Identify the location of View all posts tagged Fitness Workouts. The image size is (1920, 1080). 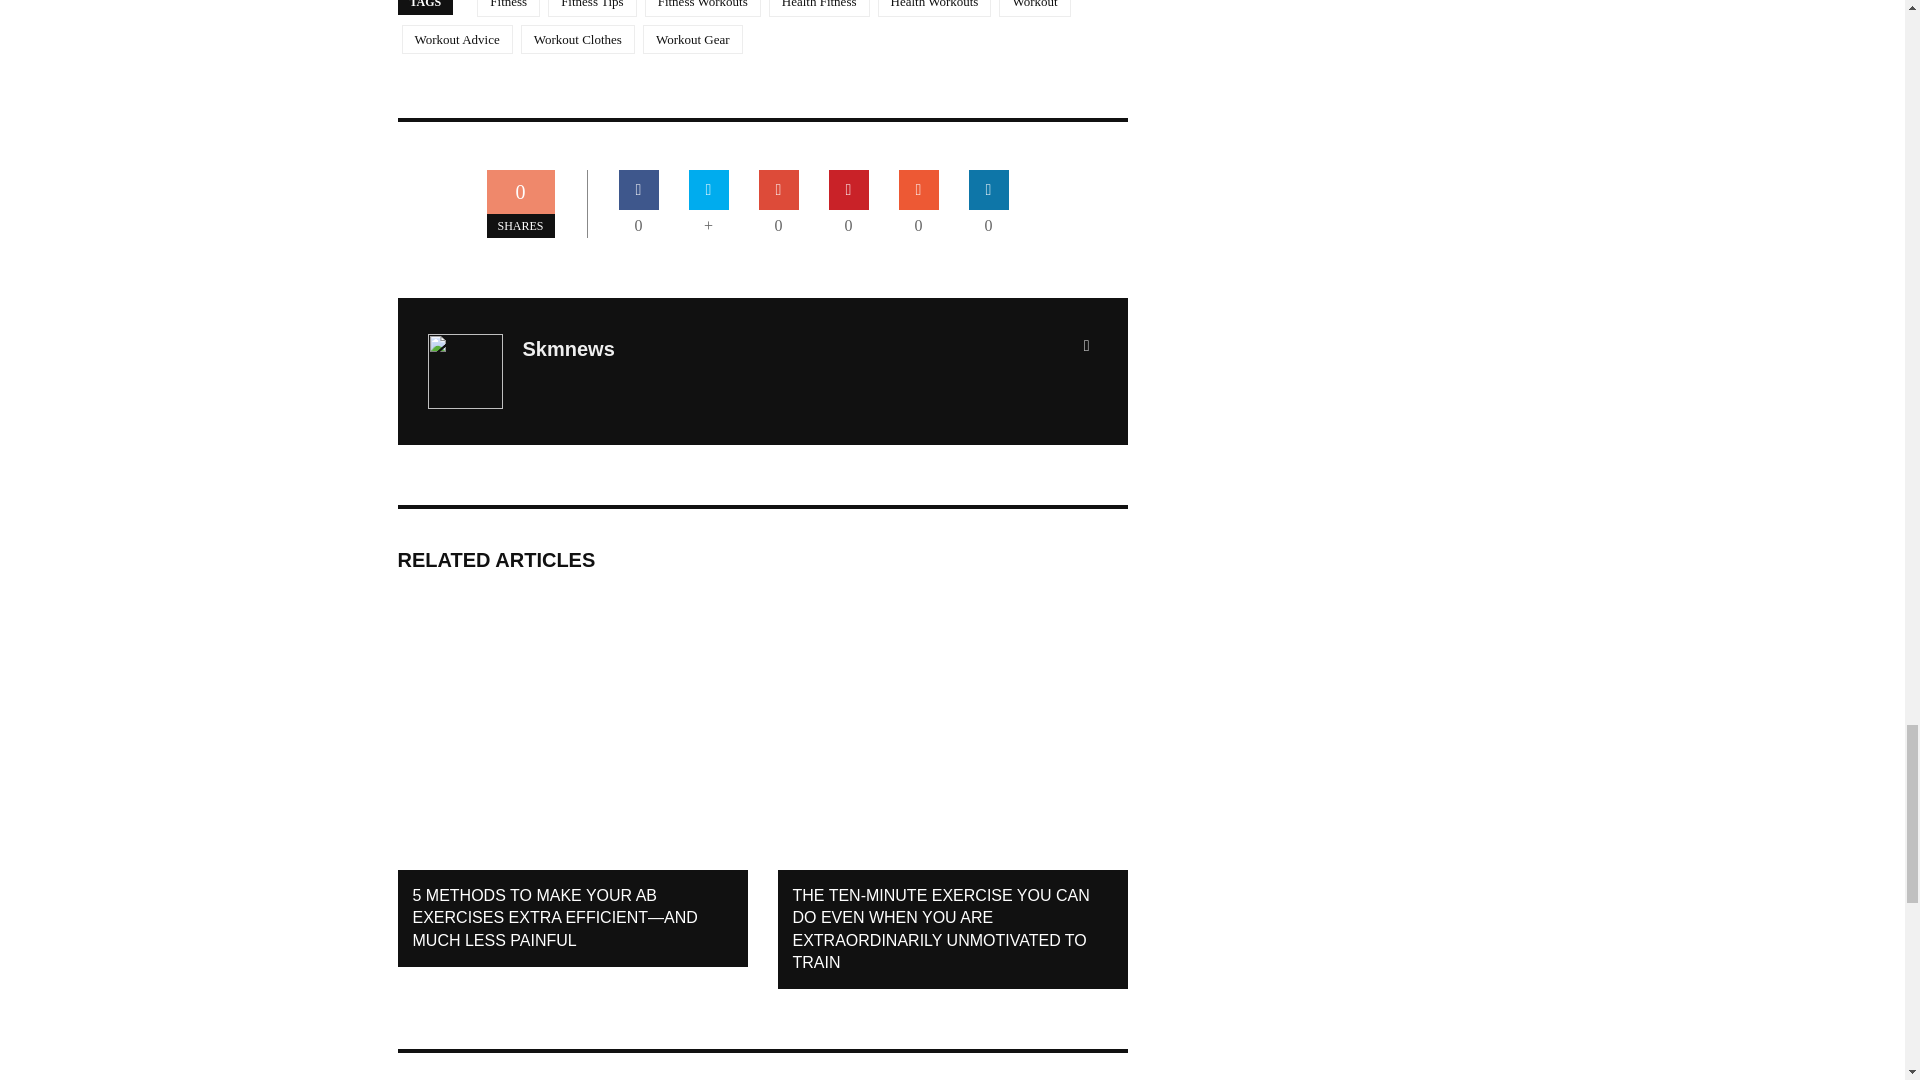
(702, 8).